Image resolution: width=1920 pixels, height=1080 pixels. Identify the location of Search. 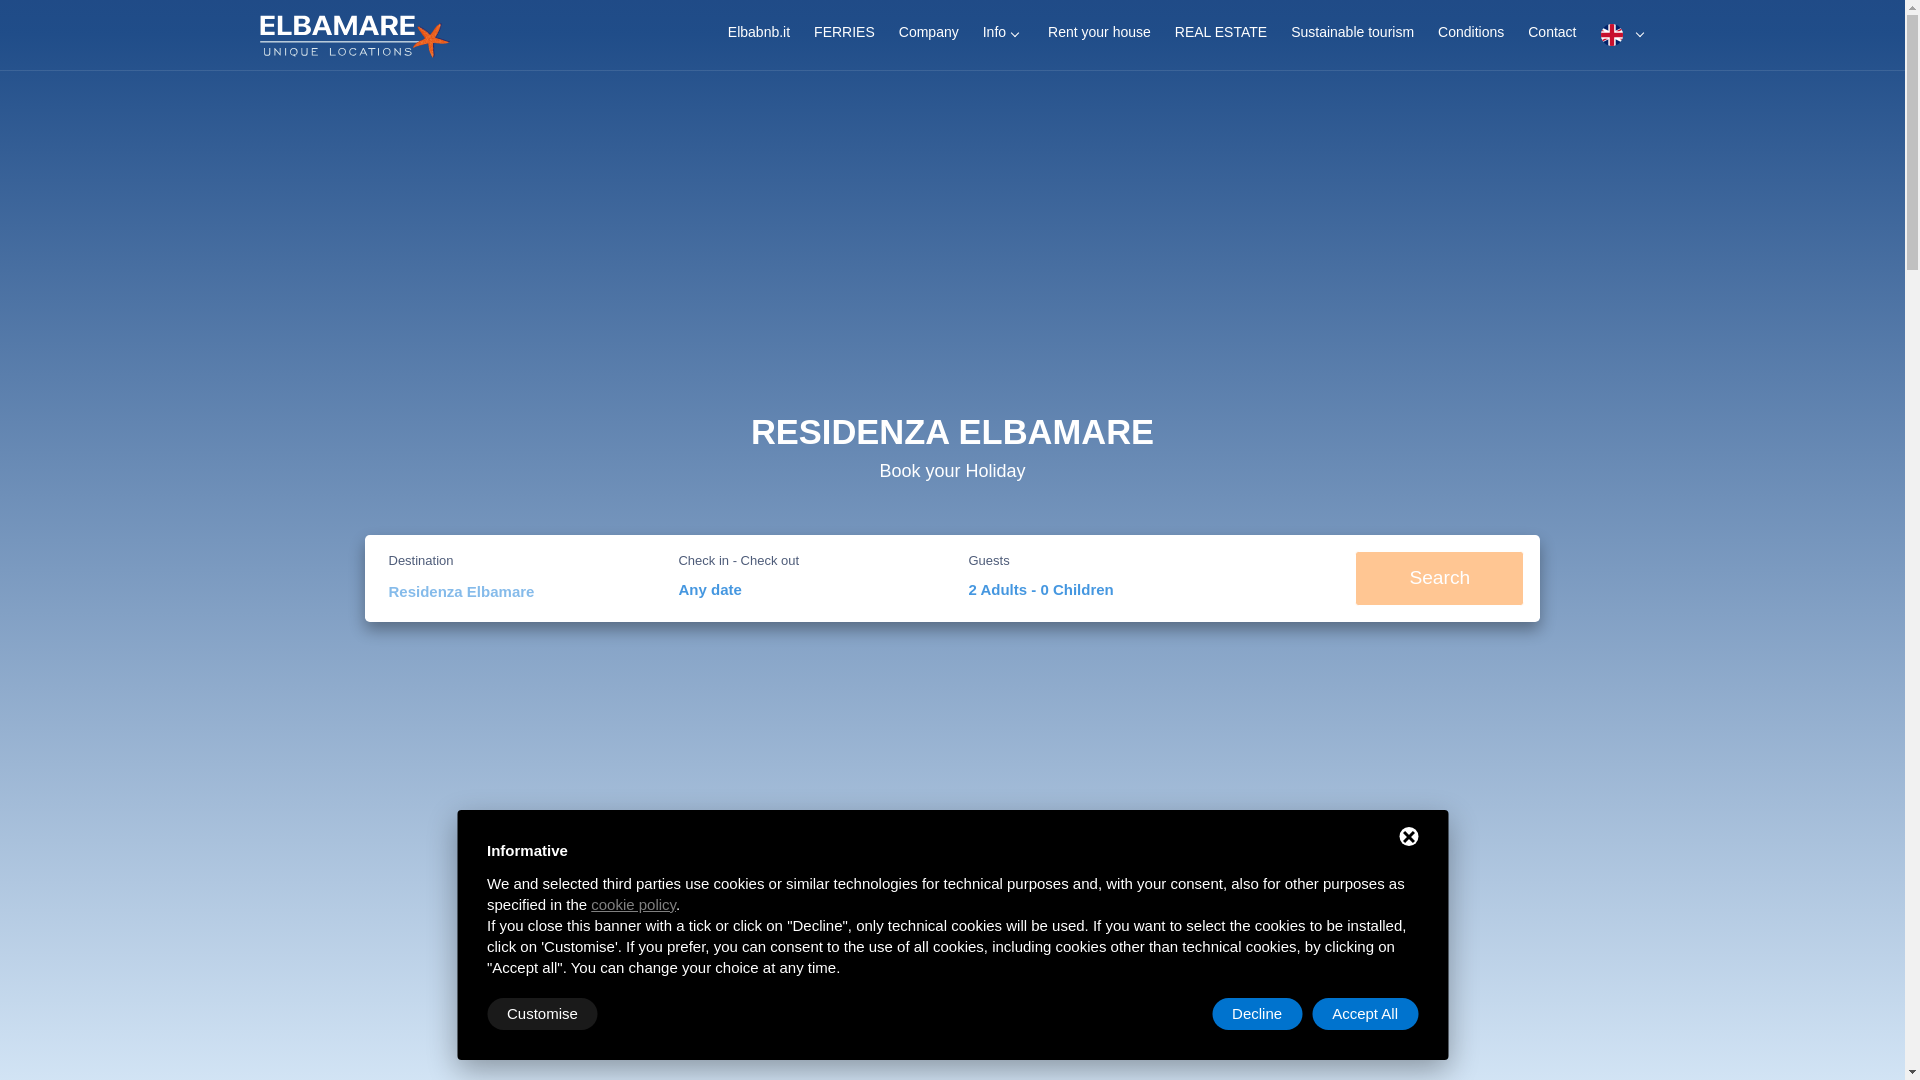
(1440, 578).